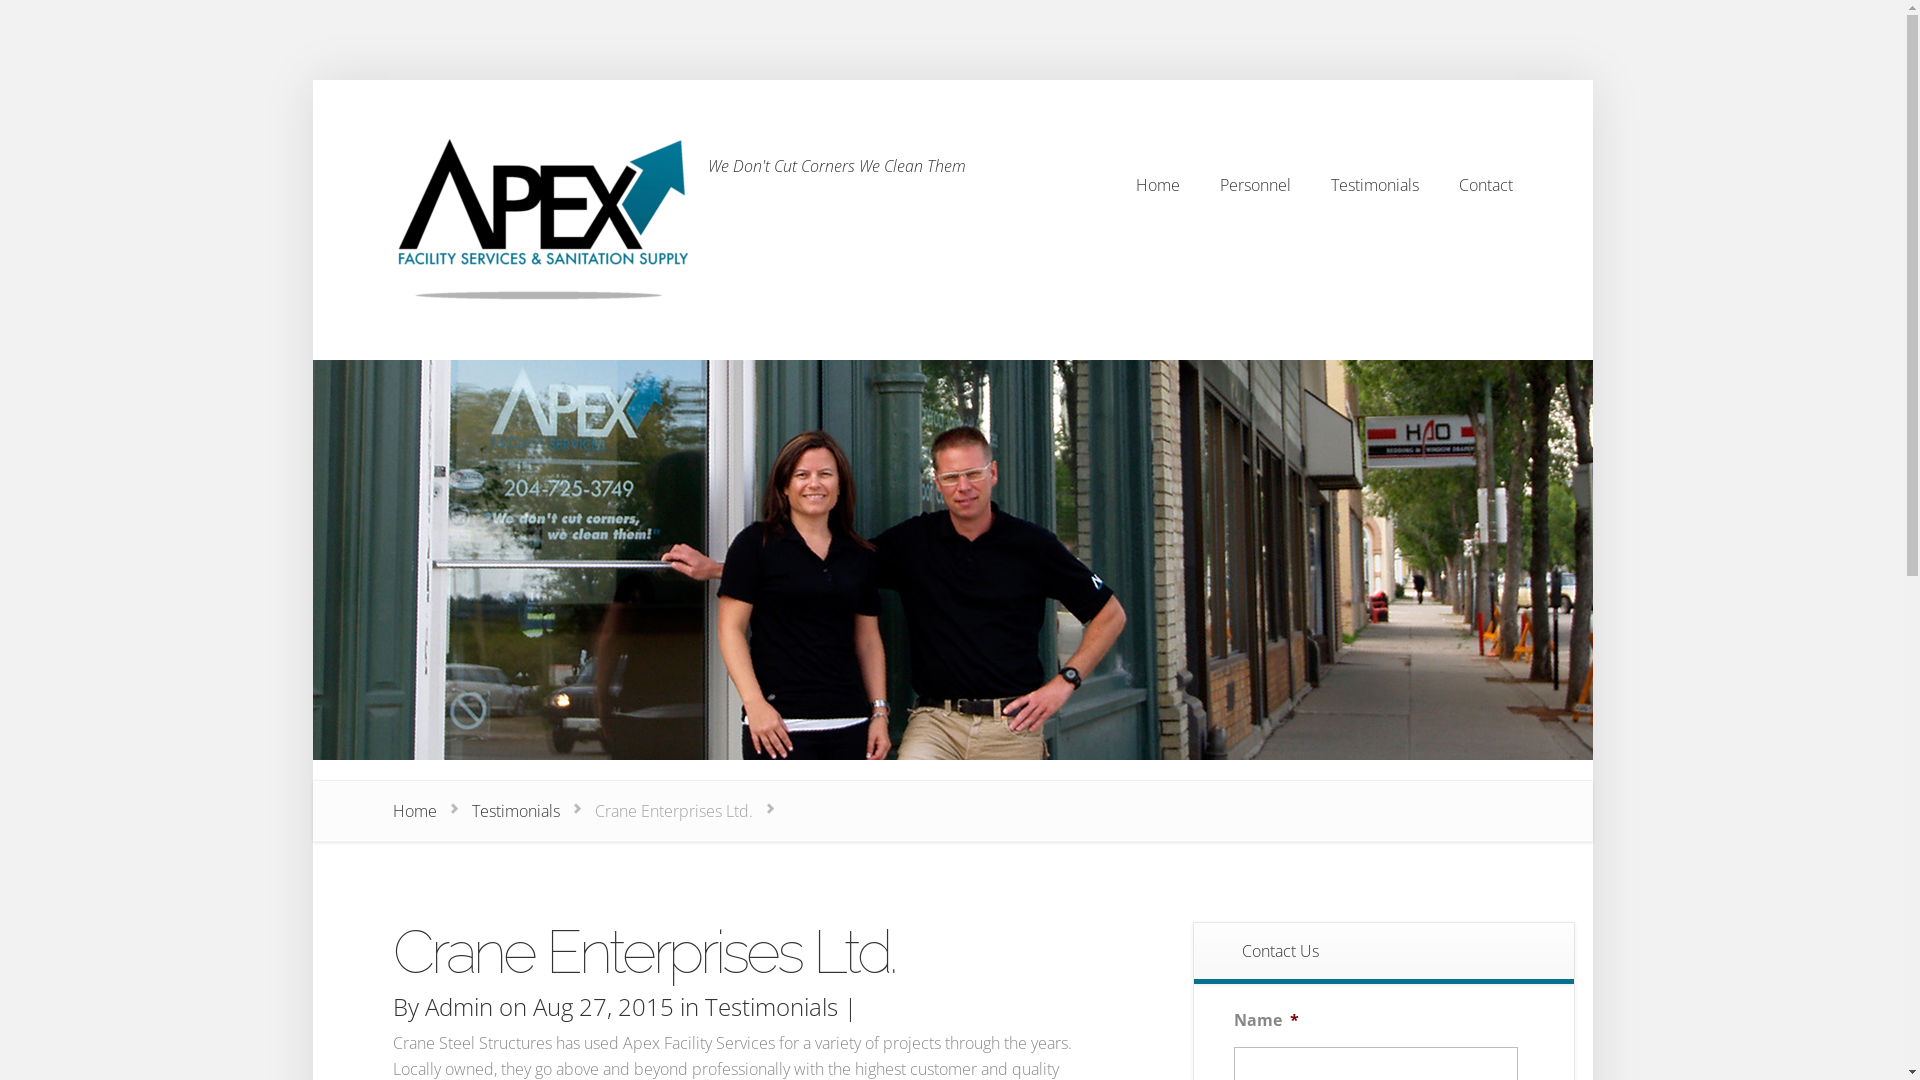 The width and height of the screenshot is (1920, 1080). Describe the element at coordinates (1374, 185) in the screenshot. I see `Testimonials` at that location.